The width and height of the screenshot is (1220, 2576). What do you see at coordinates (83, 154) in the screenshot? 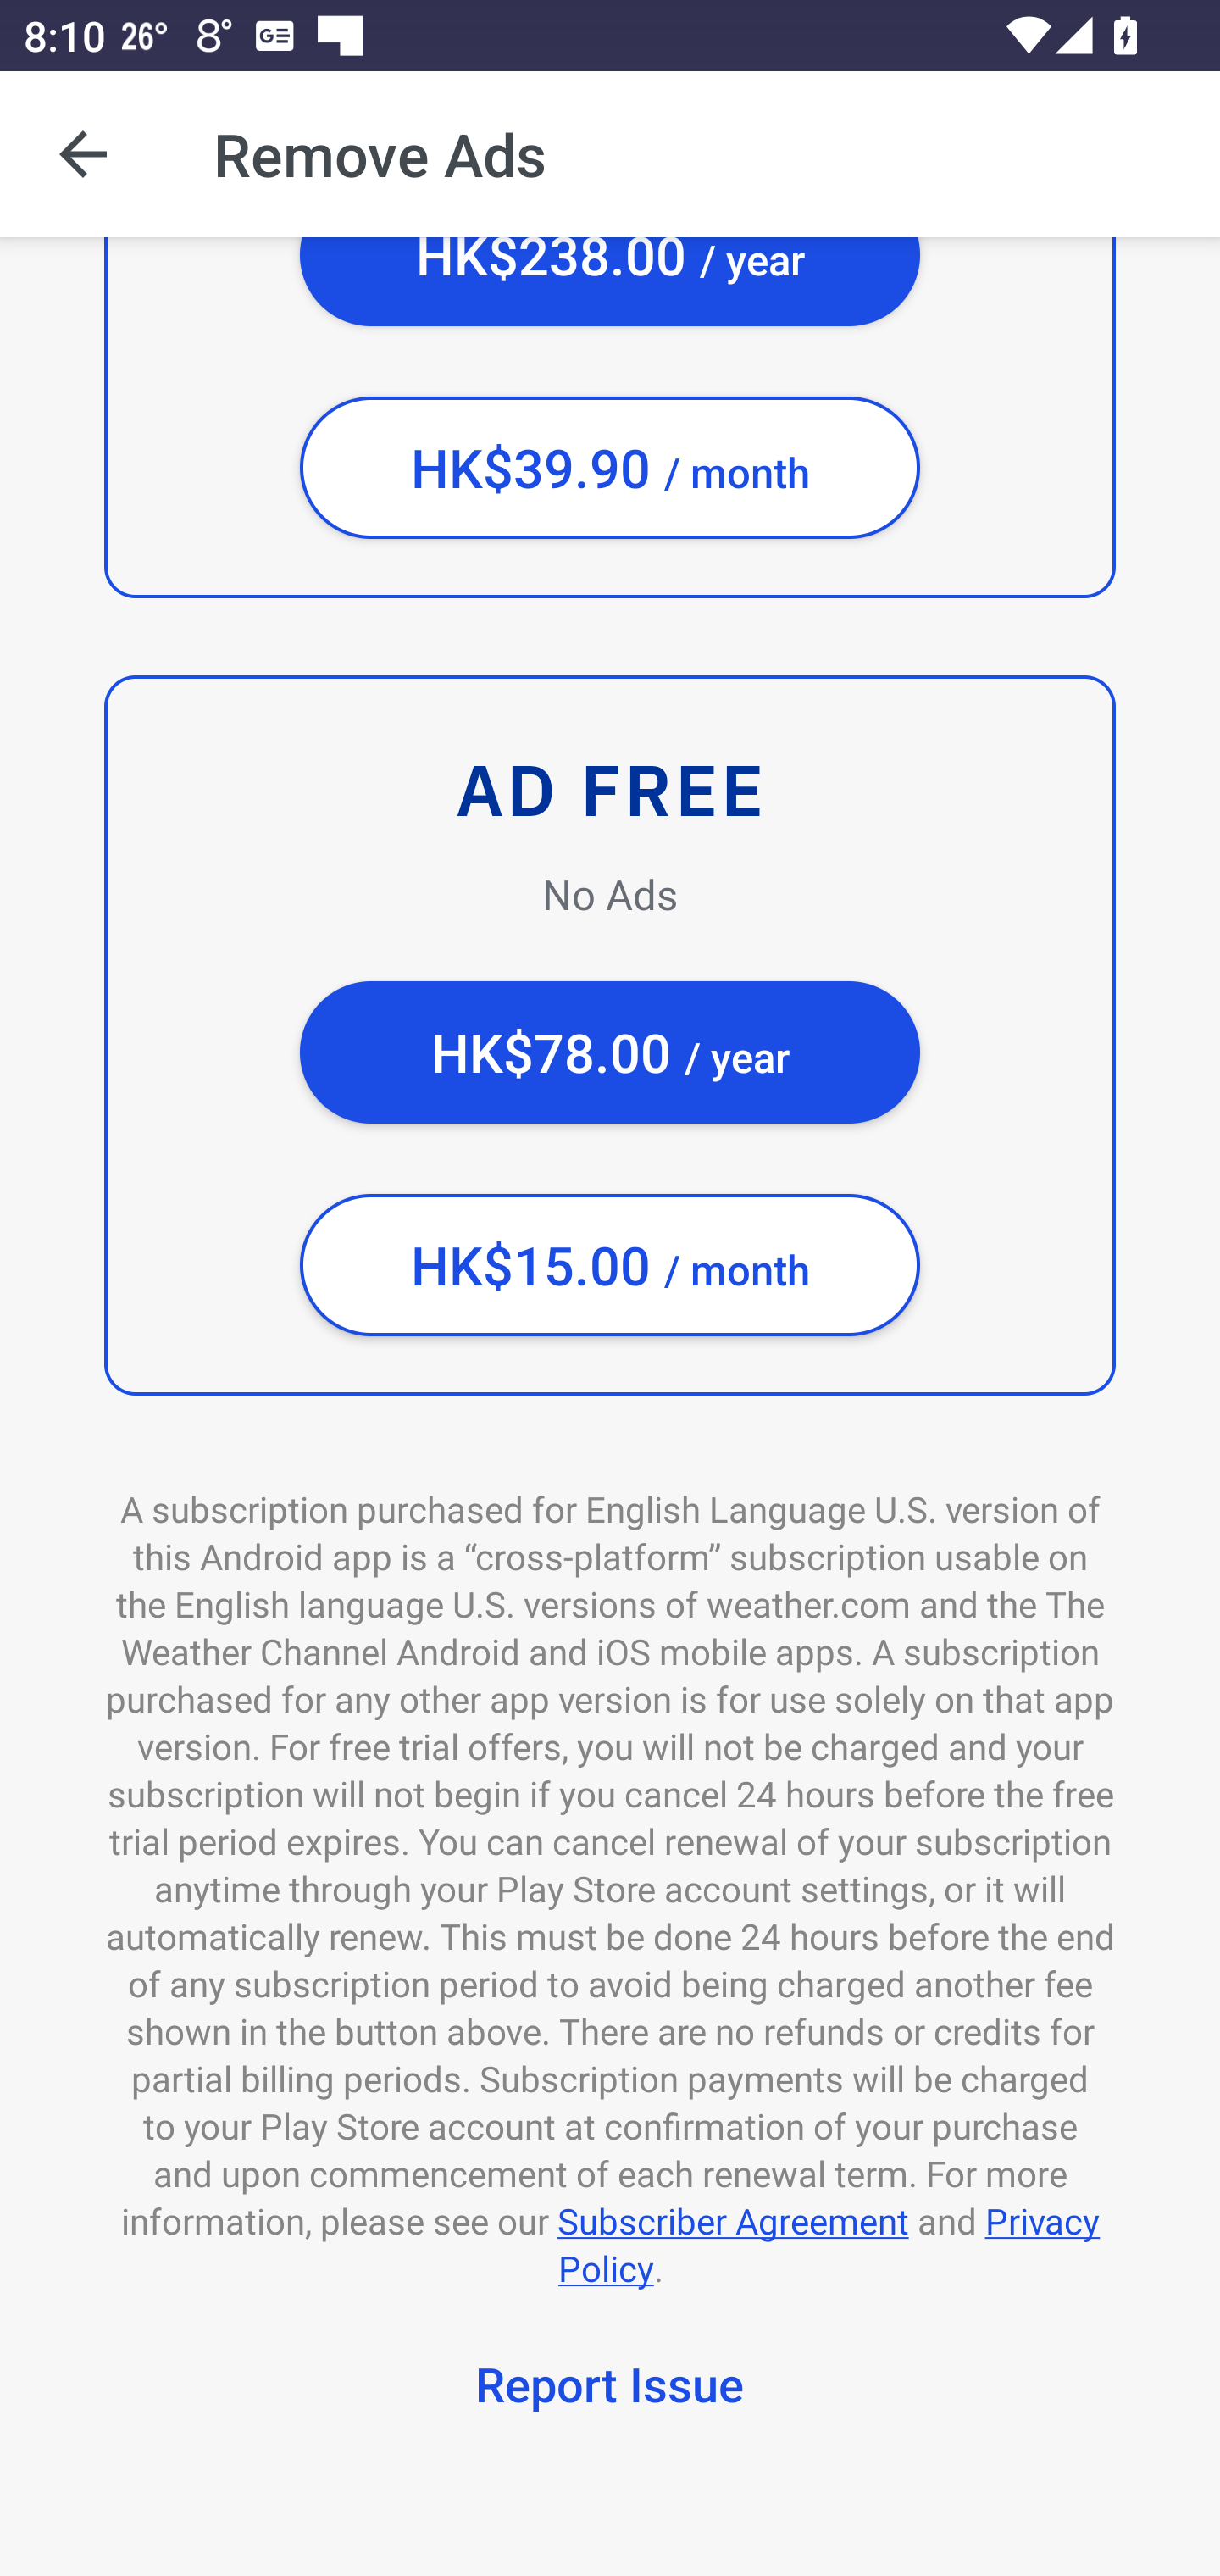
I see `Navigate up` at bounding box center [83, 154].